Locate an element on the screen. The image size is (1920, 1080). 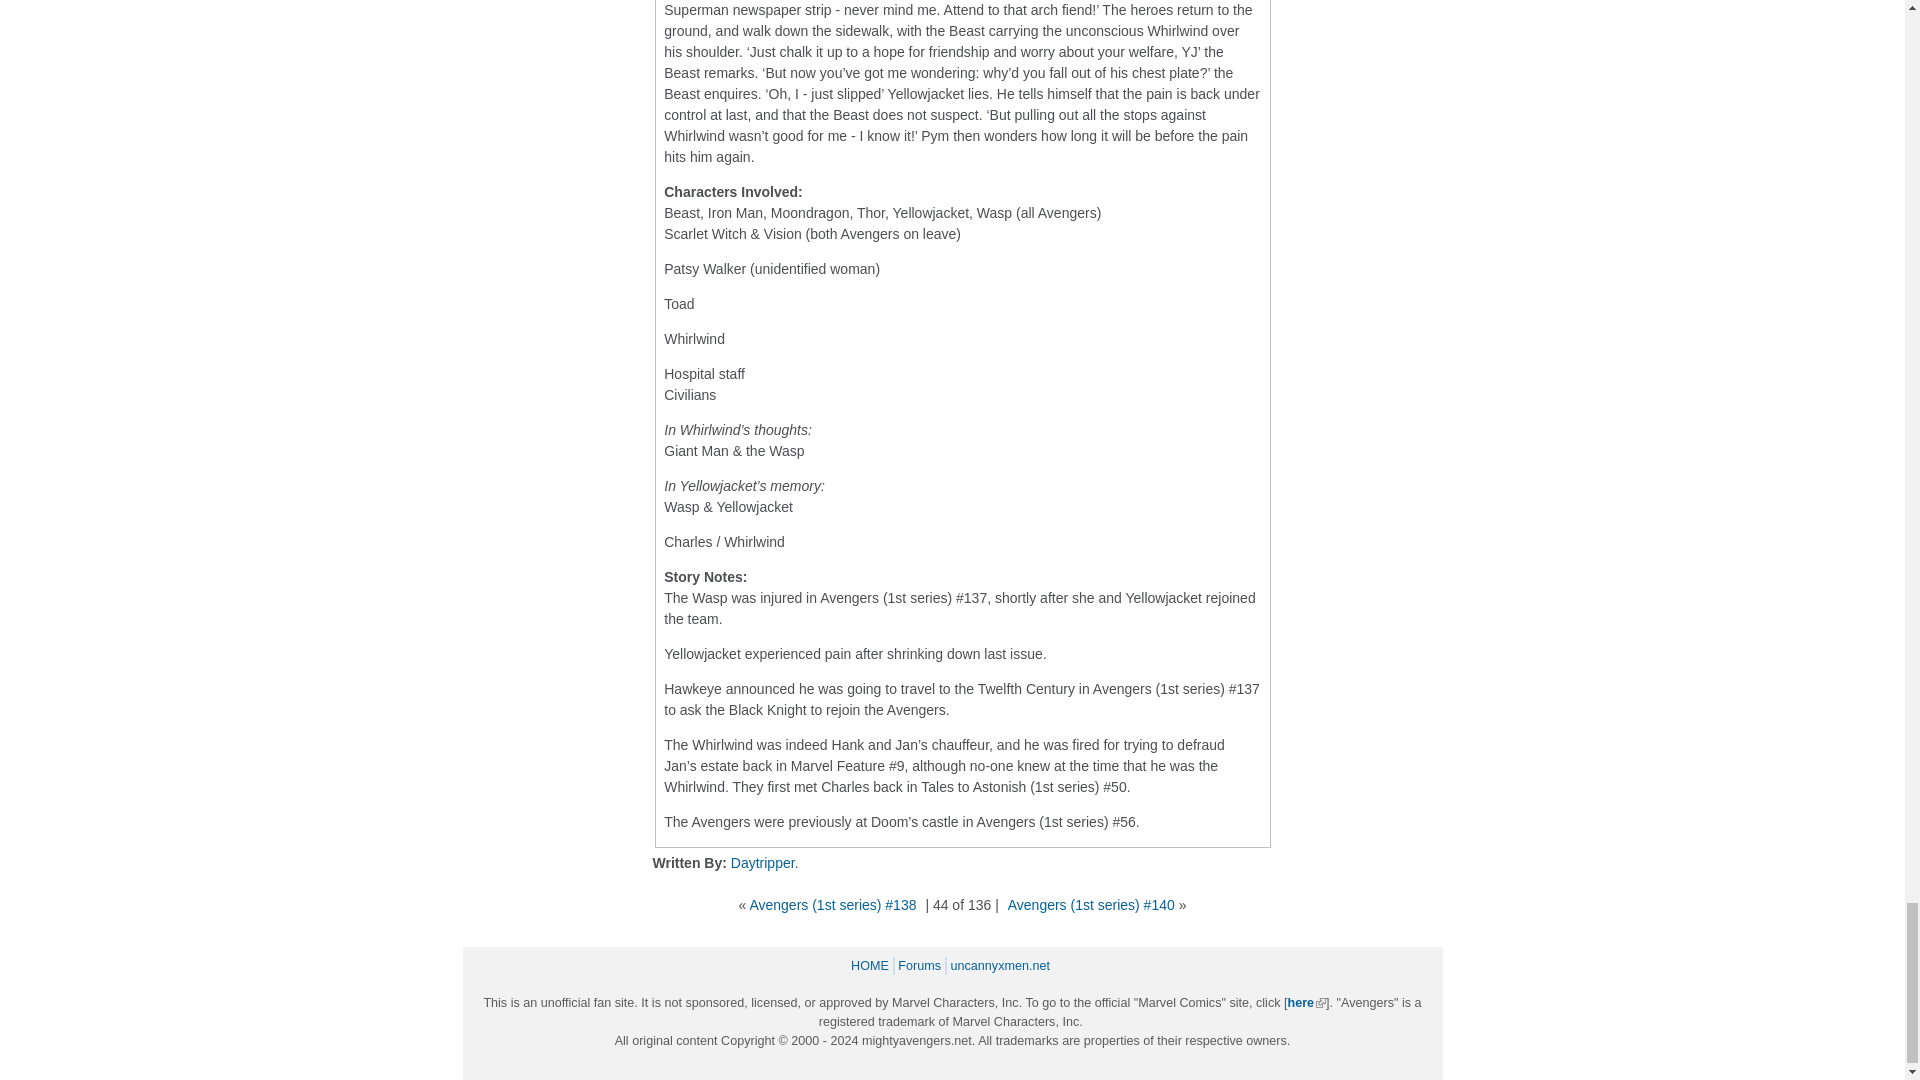
HOME is located at coordinates (872, 966).